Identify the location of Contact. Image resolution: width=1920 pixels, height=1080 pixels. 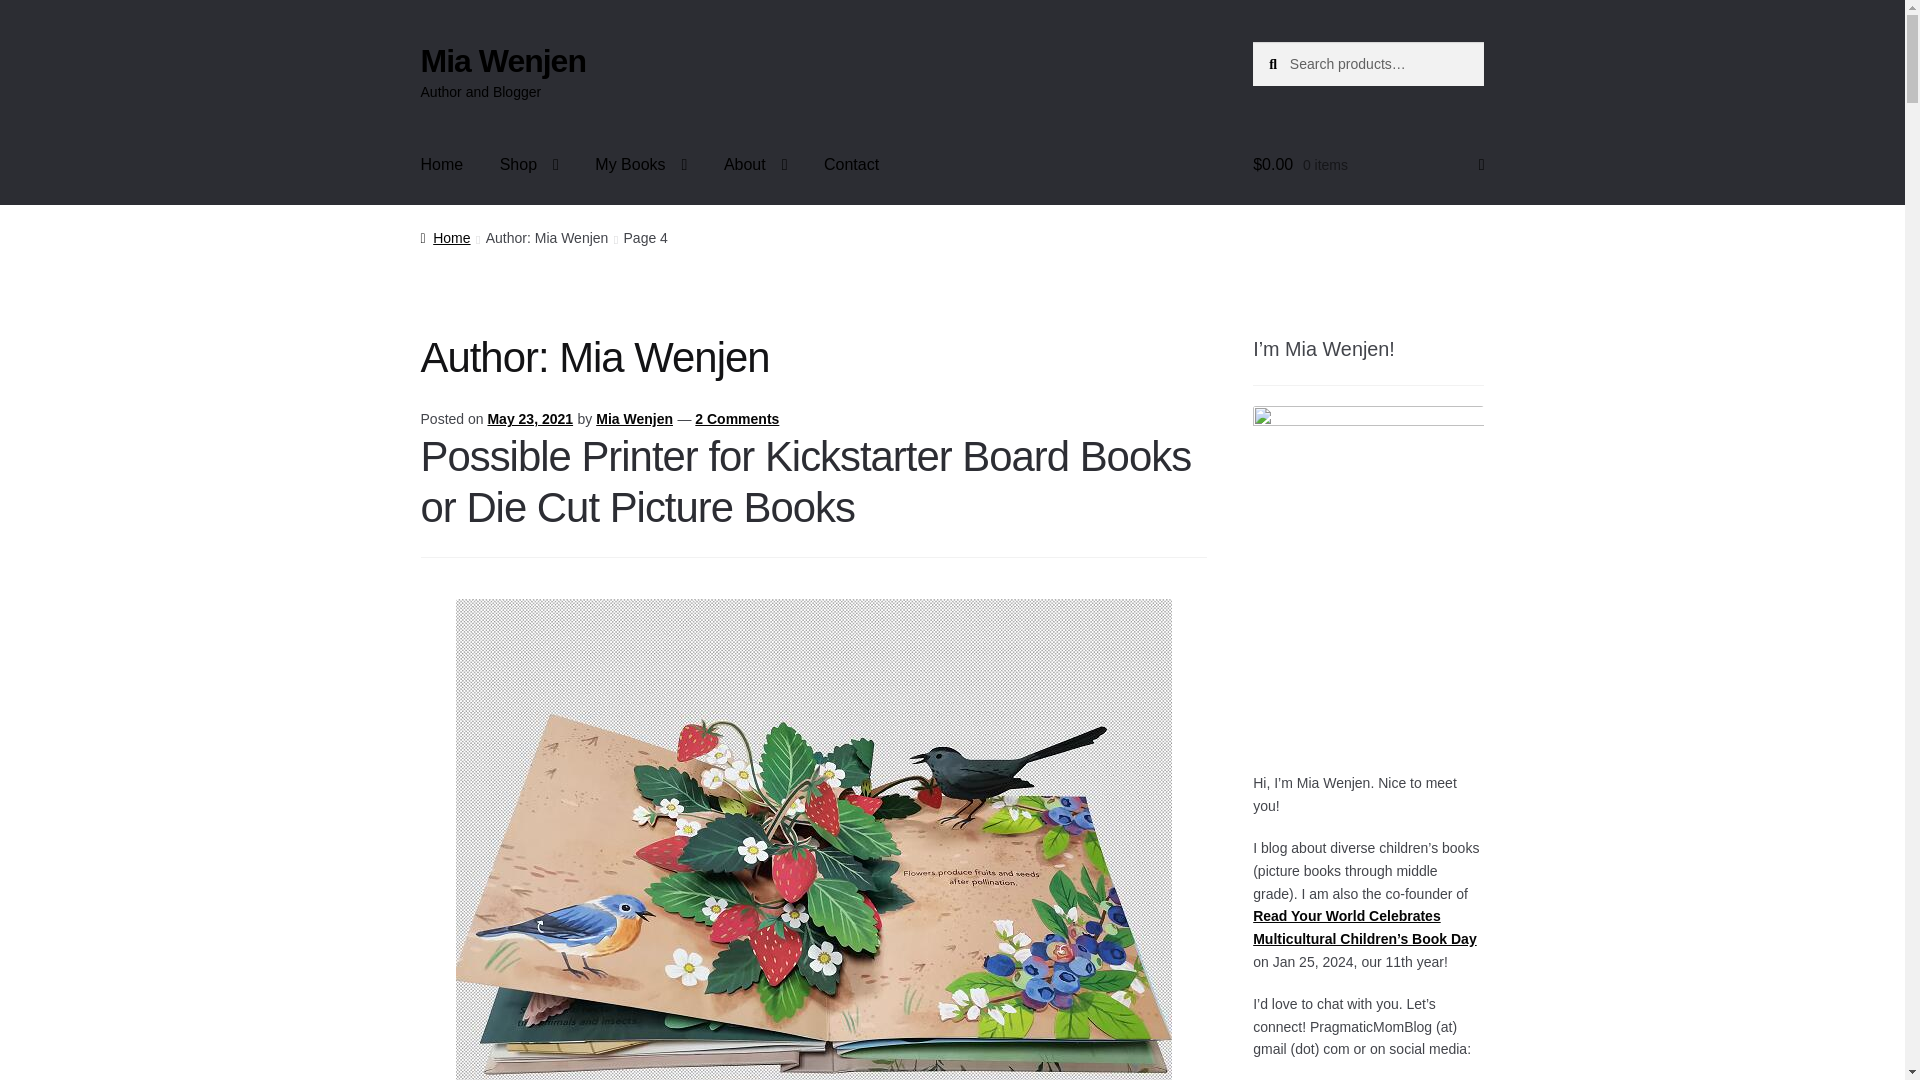
(851, 165).